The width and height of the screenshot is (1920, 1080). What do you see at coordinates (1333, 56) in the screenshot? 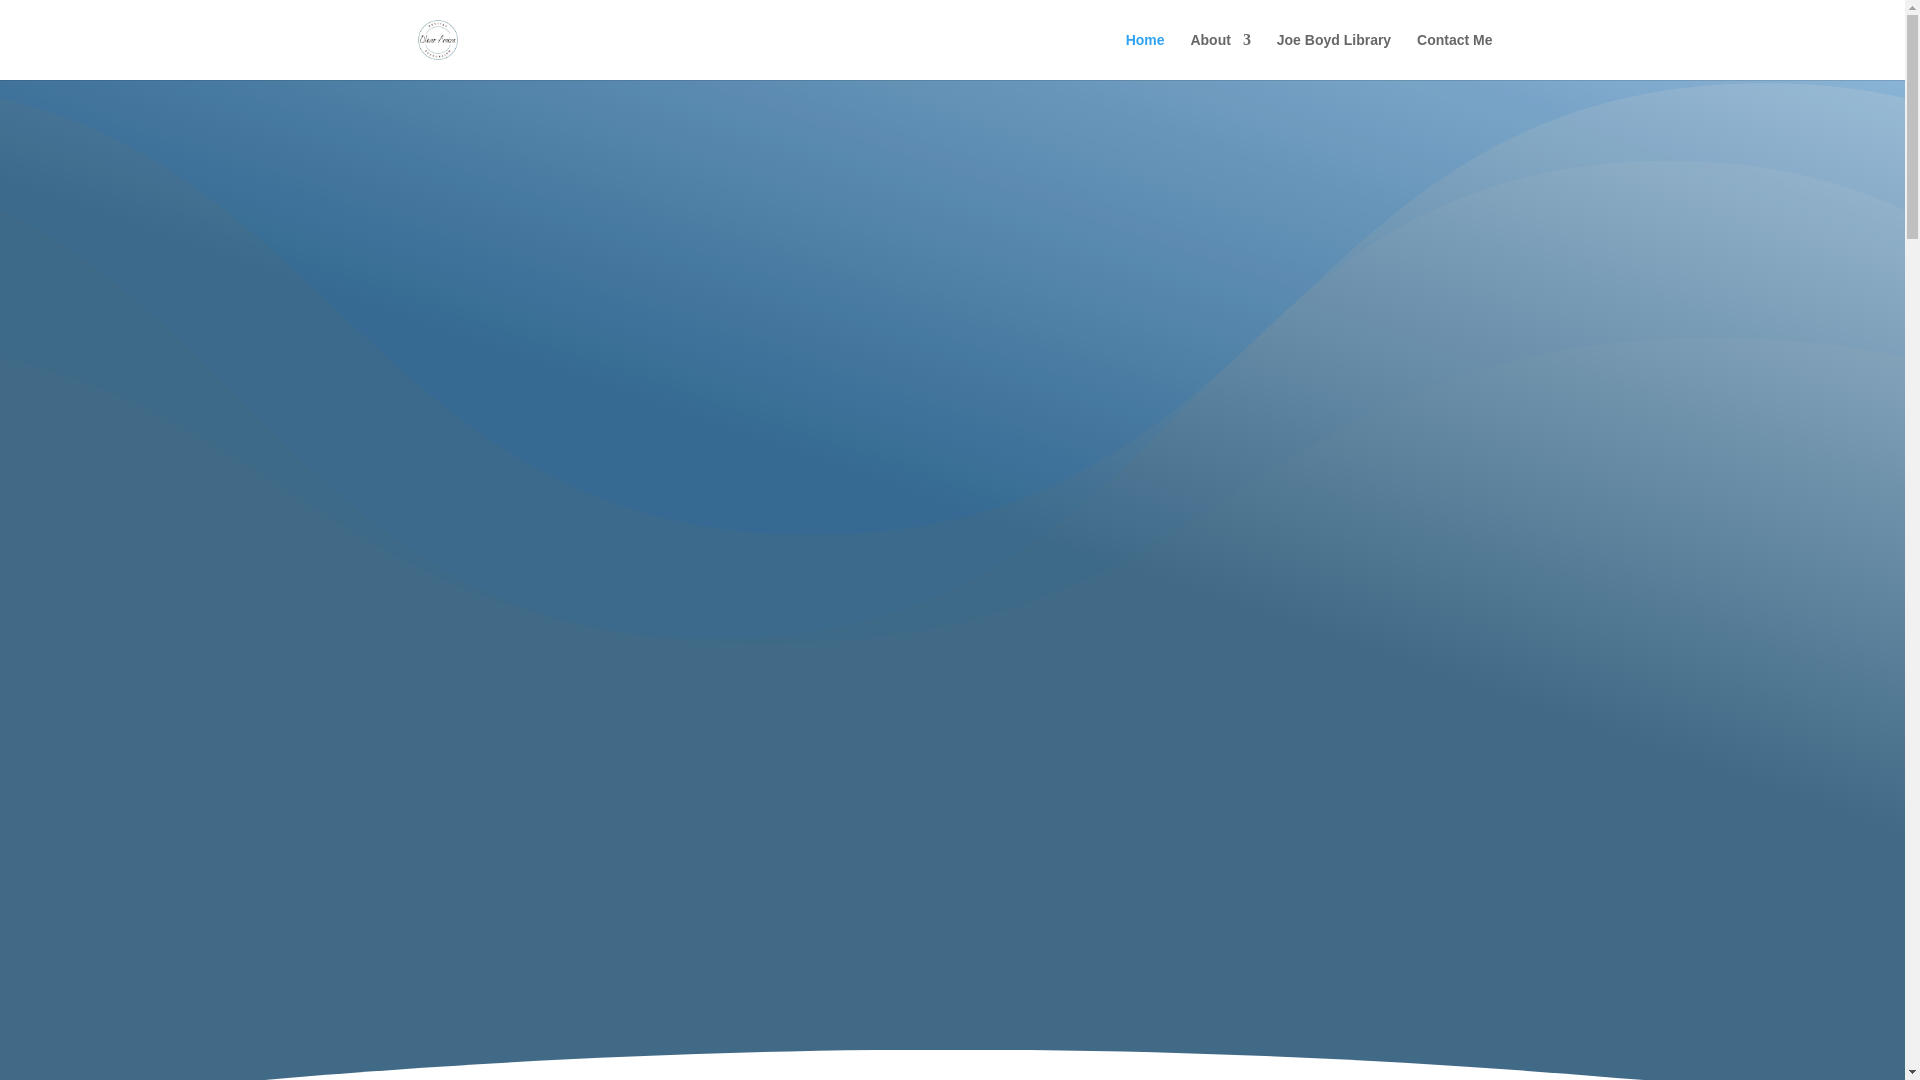
I see `Joe Boyd Library` at bounding box center [1333, 56].